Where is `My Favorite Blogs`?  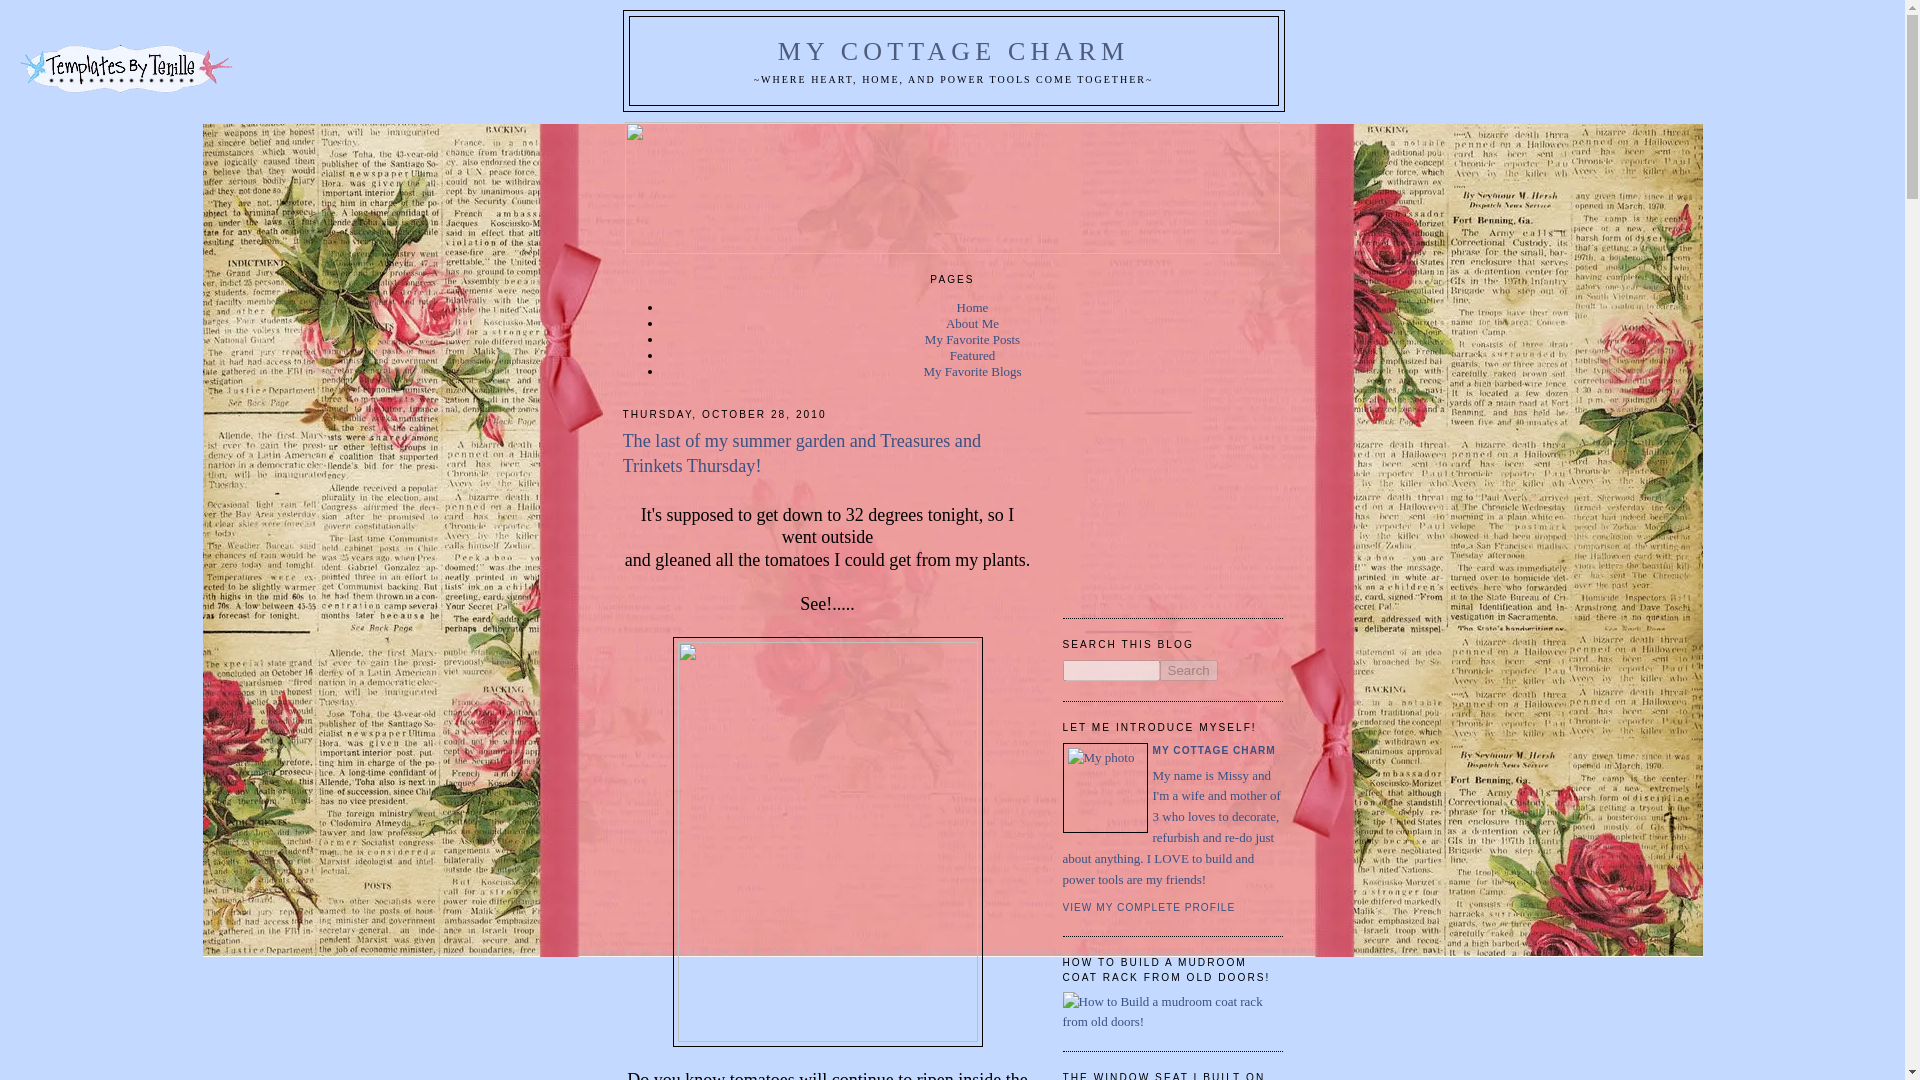
My Favorite Blogs is located at coordinates (972, 371).